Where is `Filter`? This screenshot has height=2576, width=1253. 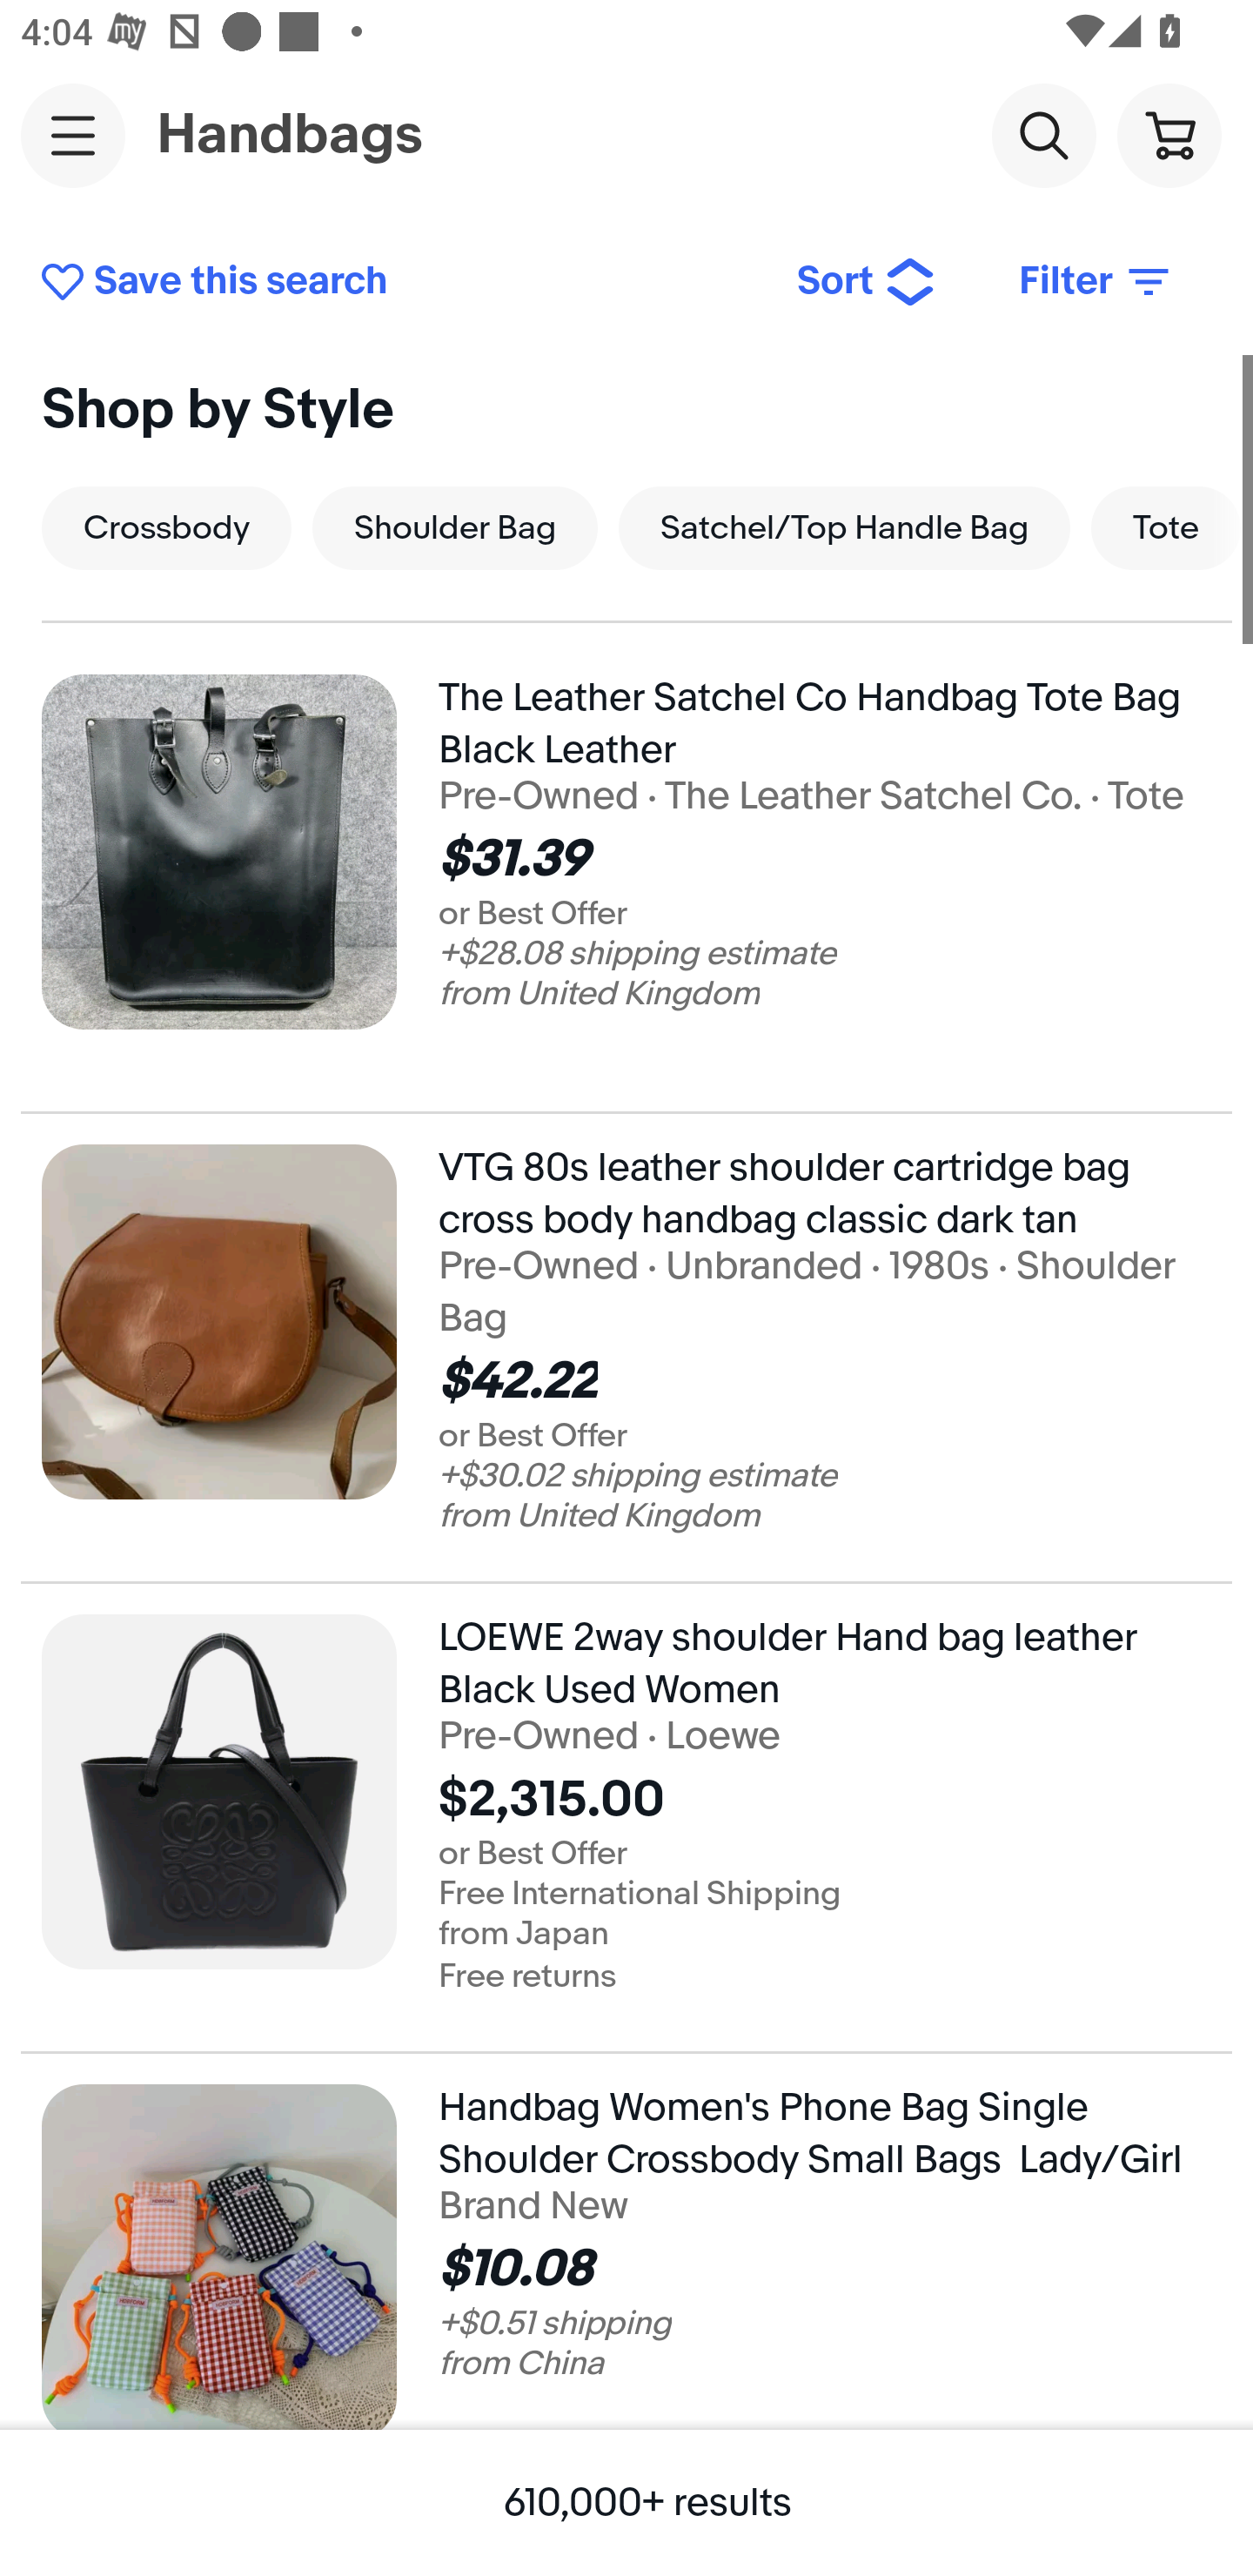
Filter is located at coordinates (1096, 282).